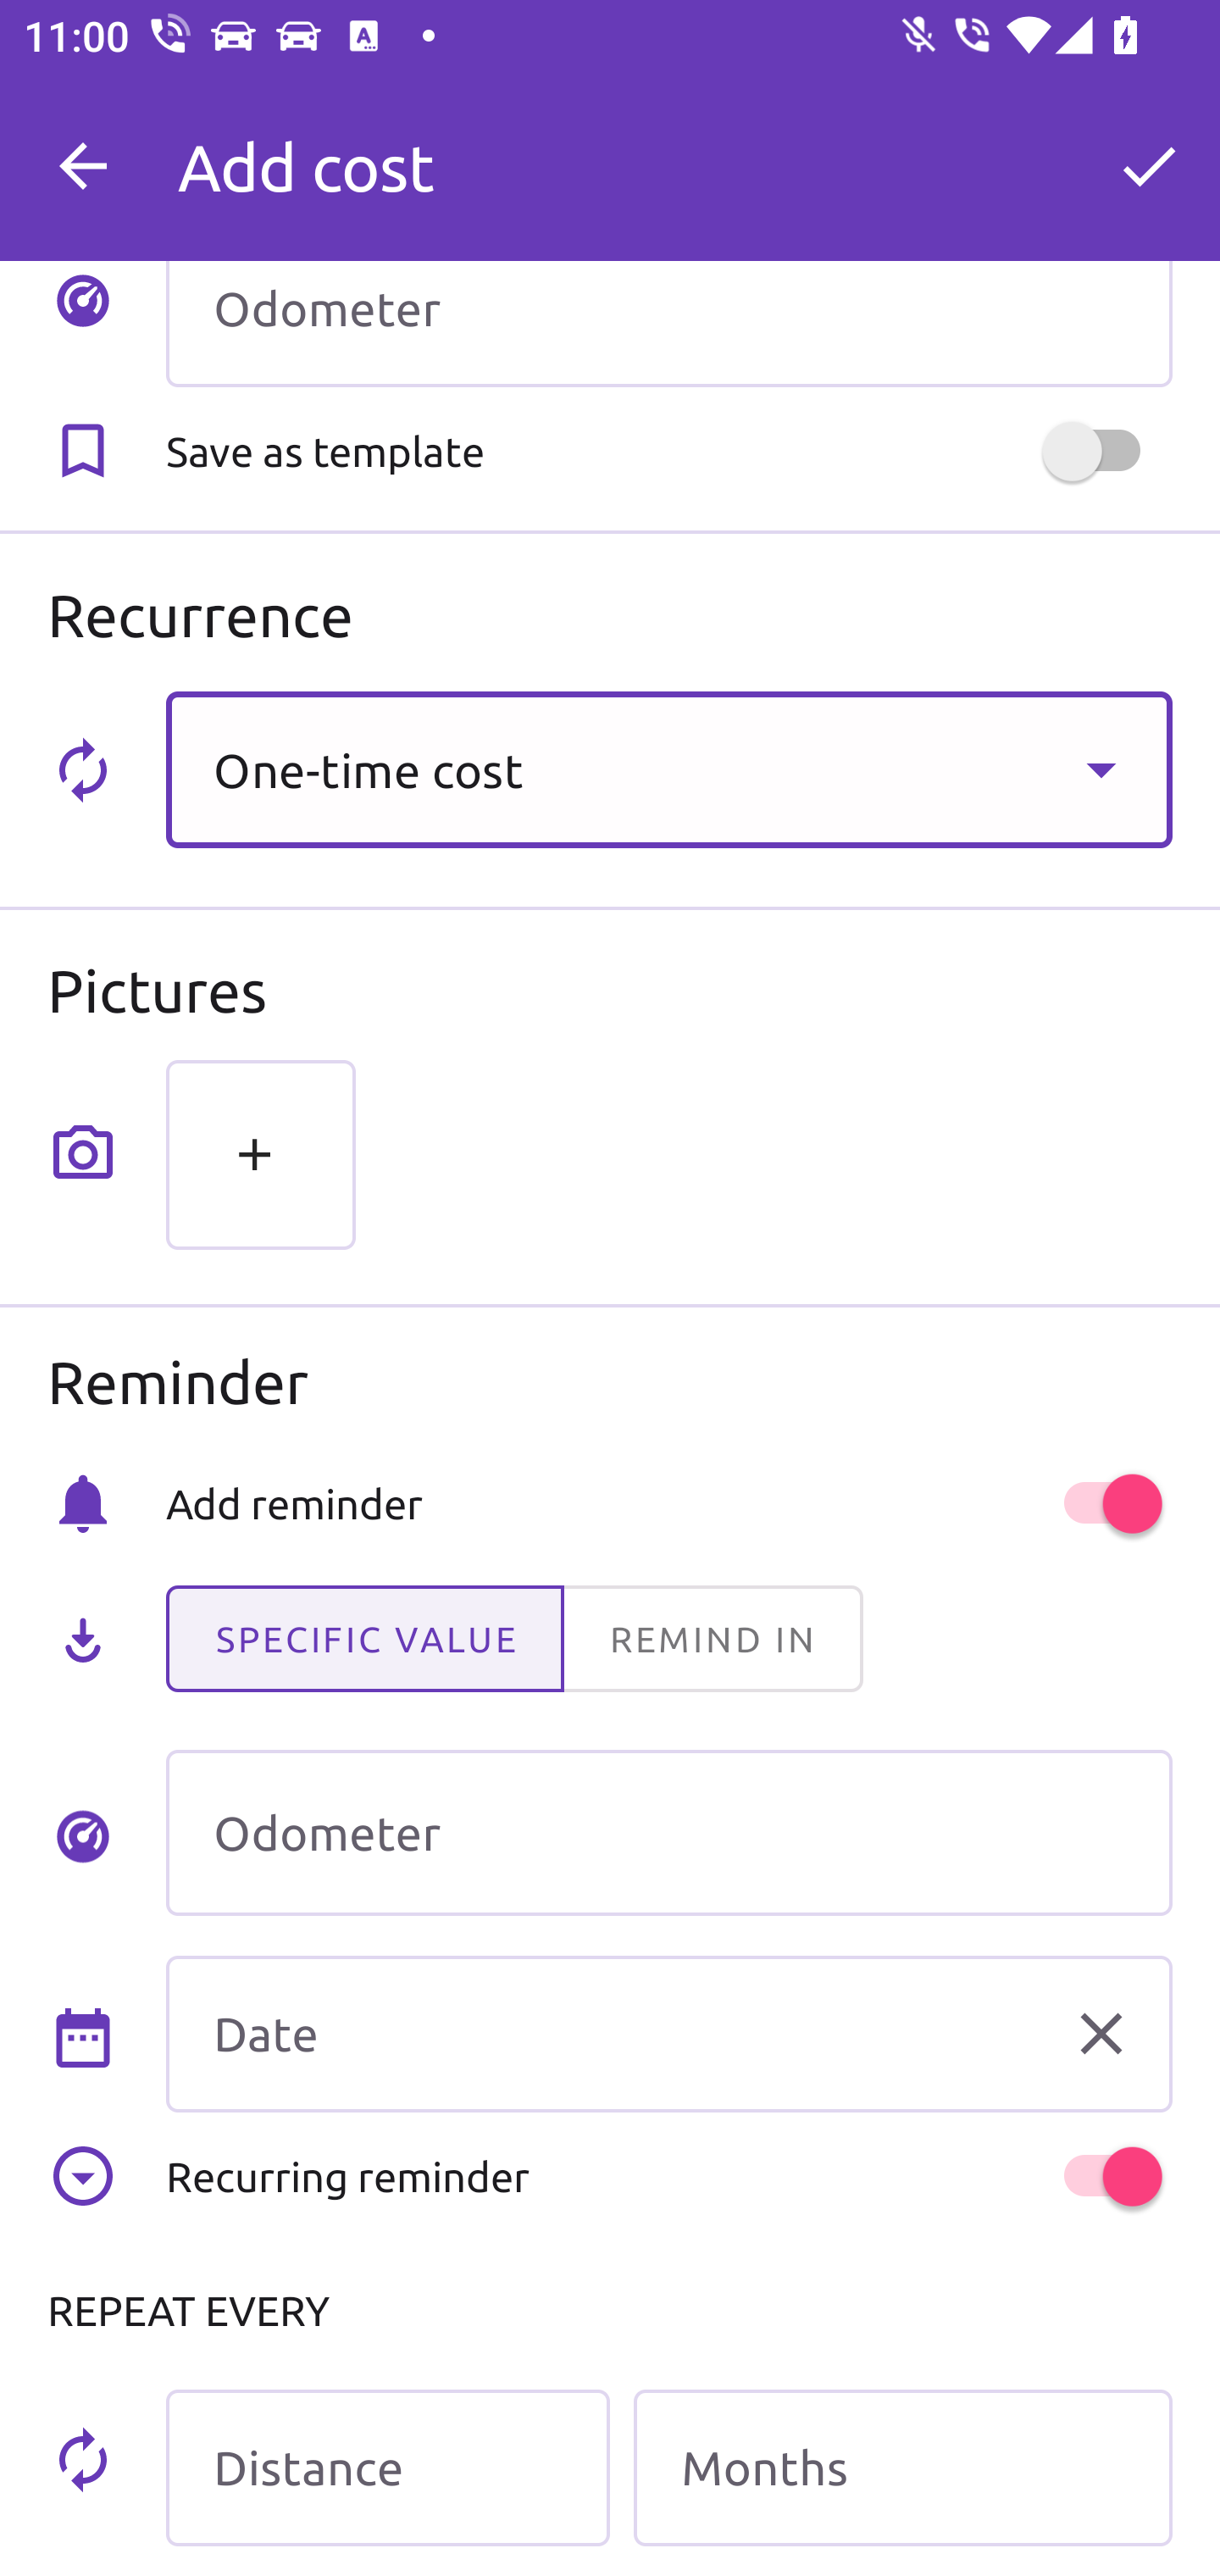 The width and height of the screenshot is (1220, 2576). I want to click on Date, so click(668, 2034).